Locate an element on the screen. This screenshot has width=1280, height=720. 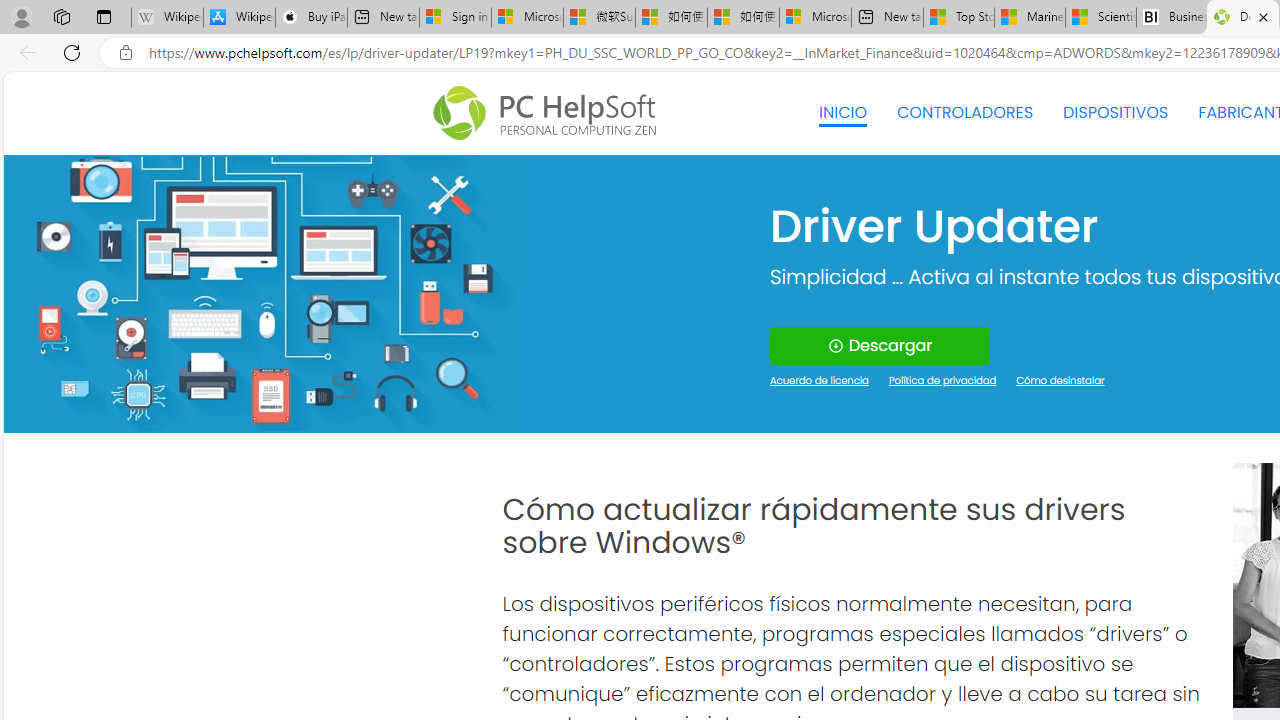
CONTROLADORES is located at coordinates (966, 112).